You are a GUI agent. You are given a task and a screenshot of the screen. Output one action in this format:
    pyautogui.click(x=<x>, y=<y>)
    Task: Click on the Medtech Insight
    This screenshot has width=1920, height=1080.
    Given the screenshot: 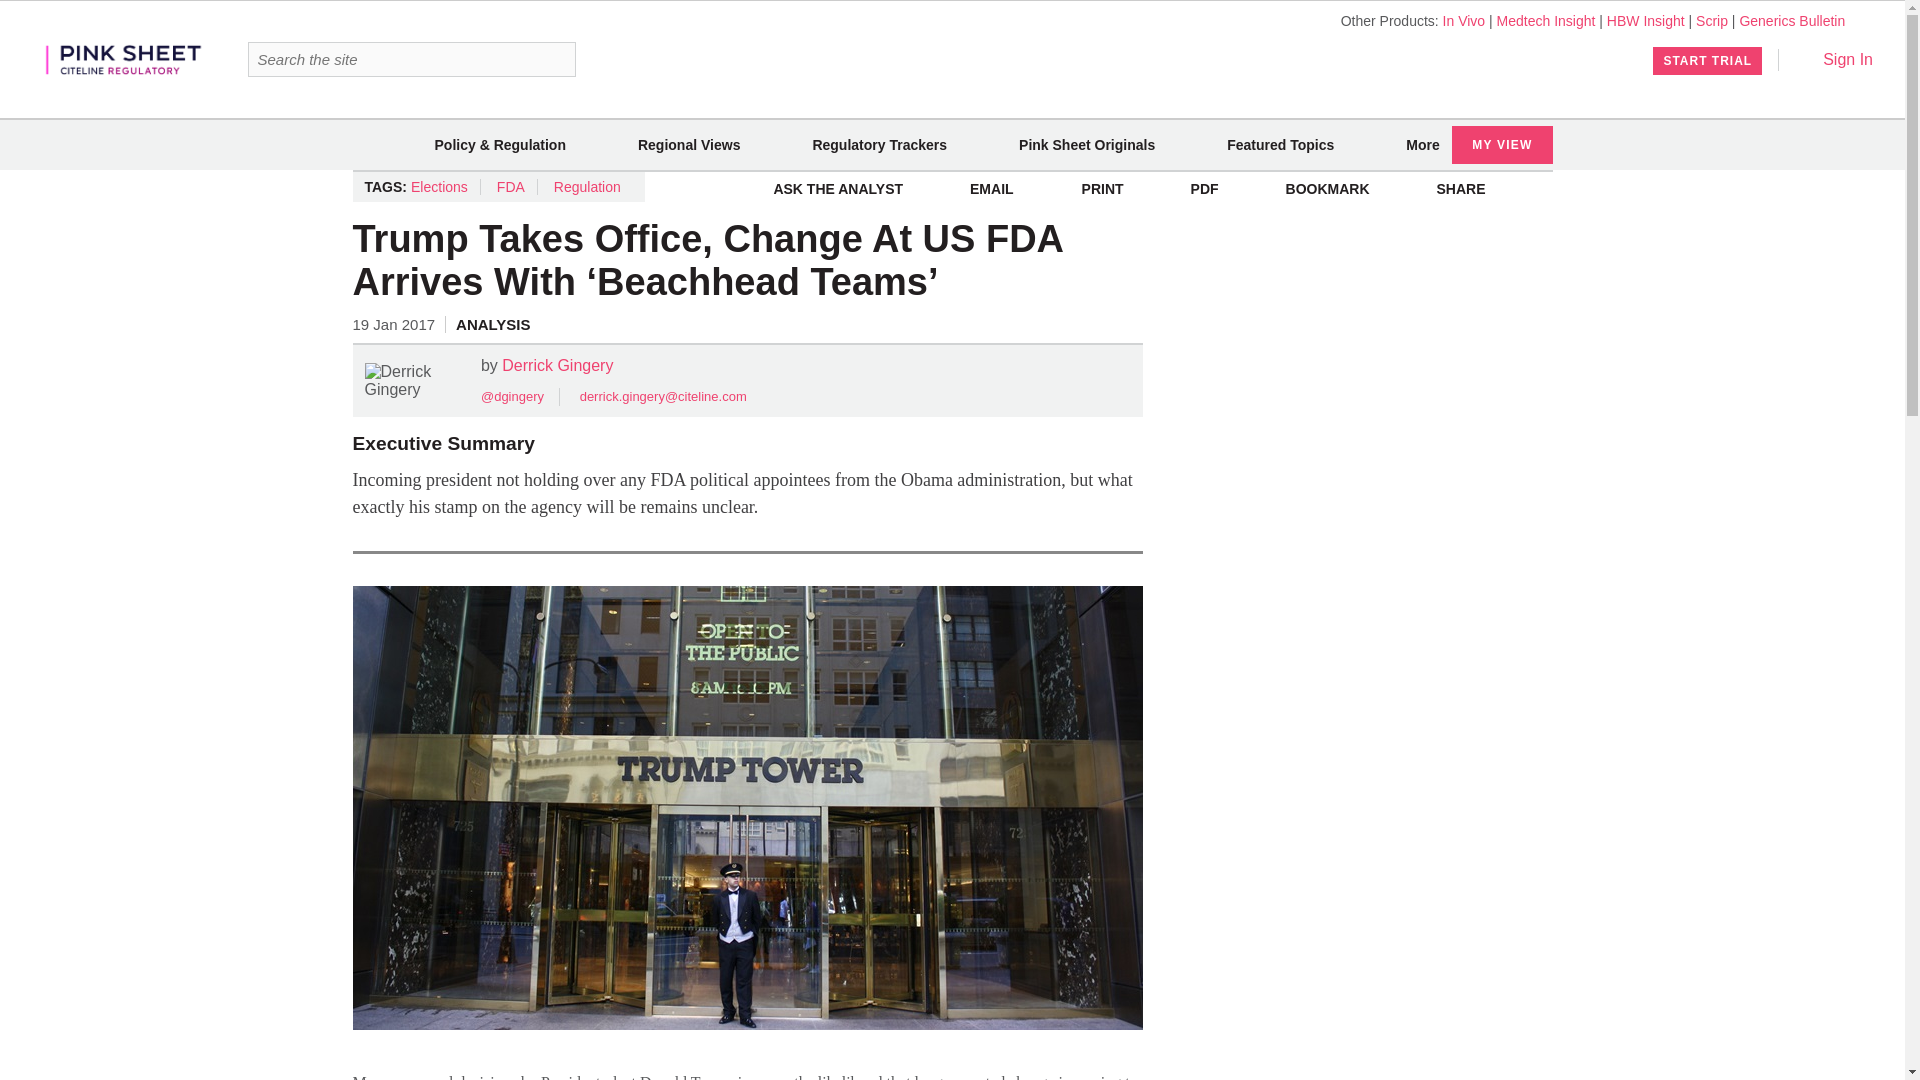 What is the action you would take?
    pyautogui.click(x=1546, y=20)
    